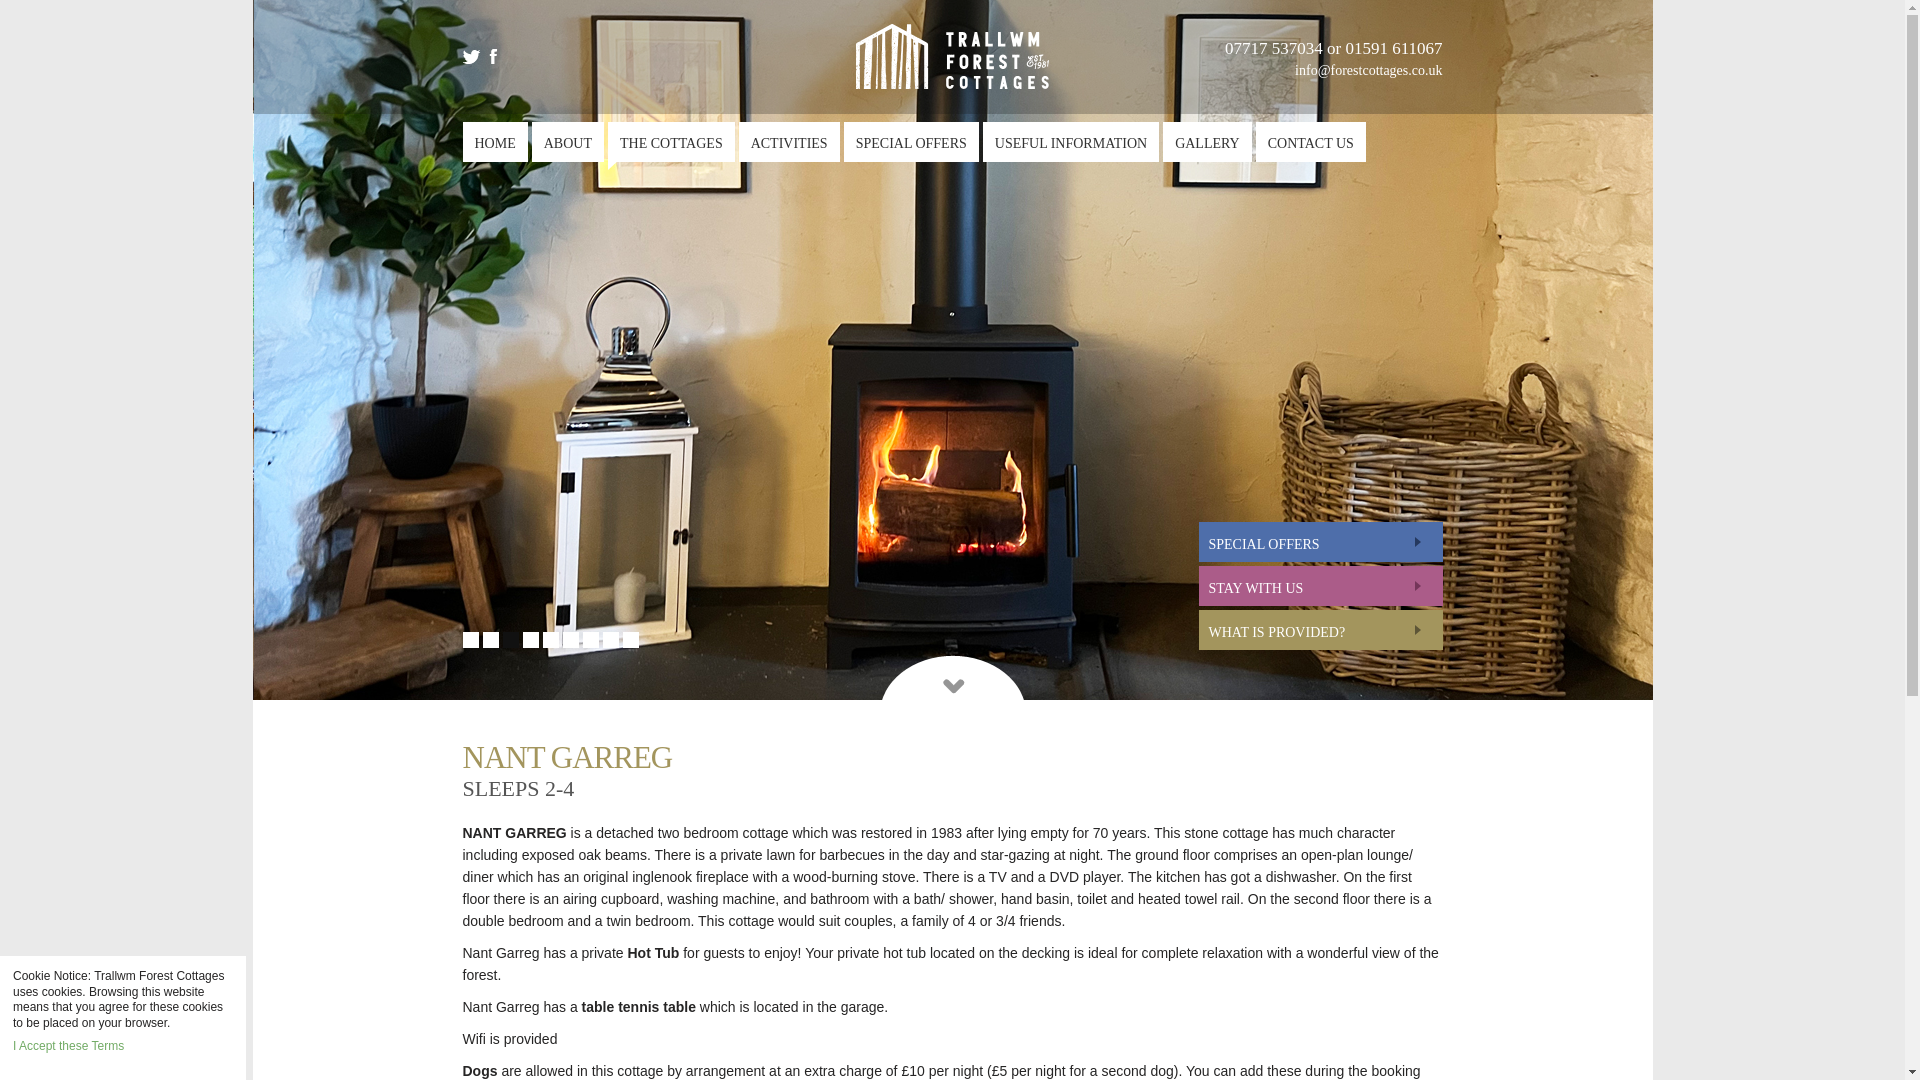 Image resolution: width=1920 pixels, height=1080 pixels. I want to click on I Accept these Terms, so click(68, 1046).